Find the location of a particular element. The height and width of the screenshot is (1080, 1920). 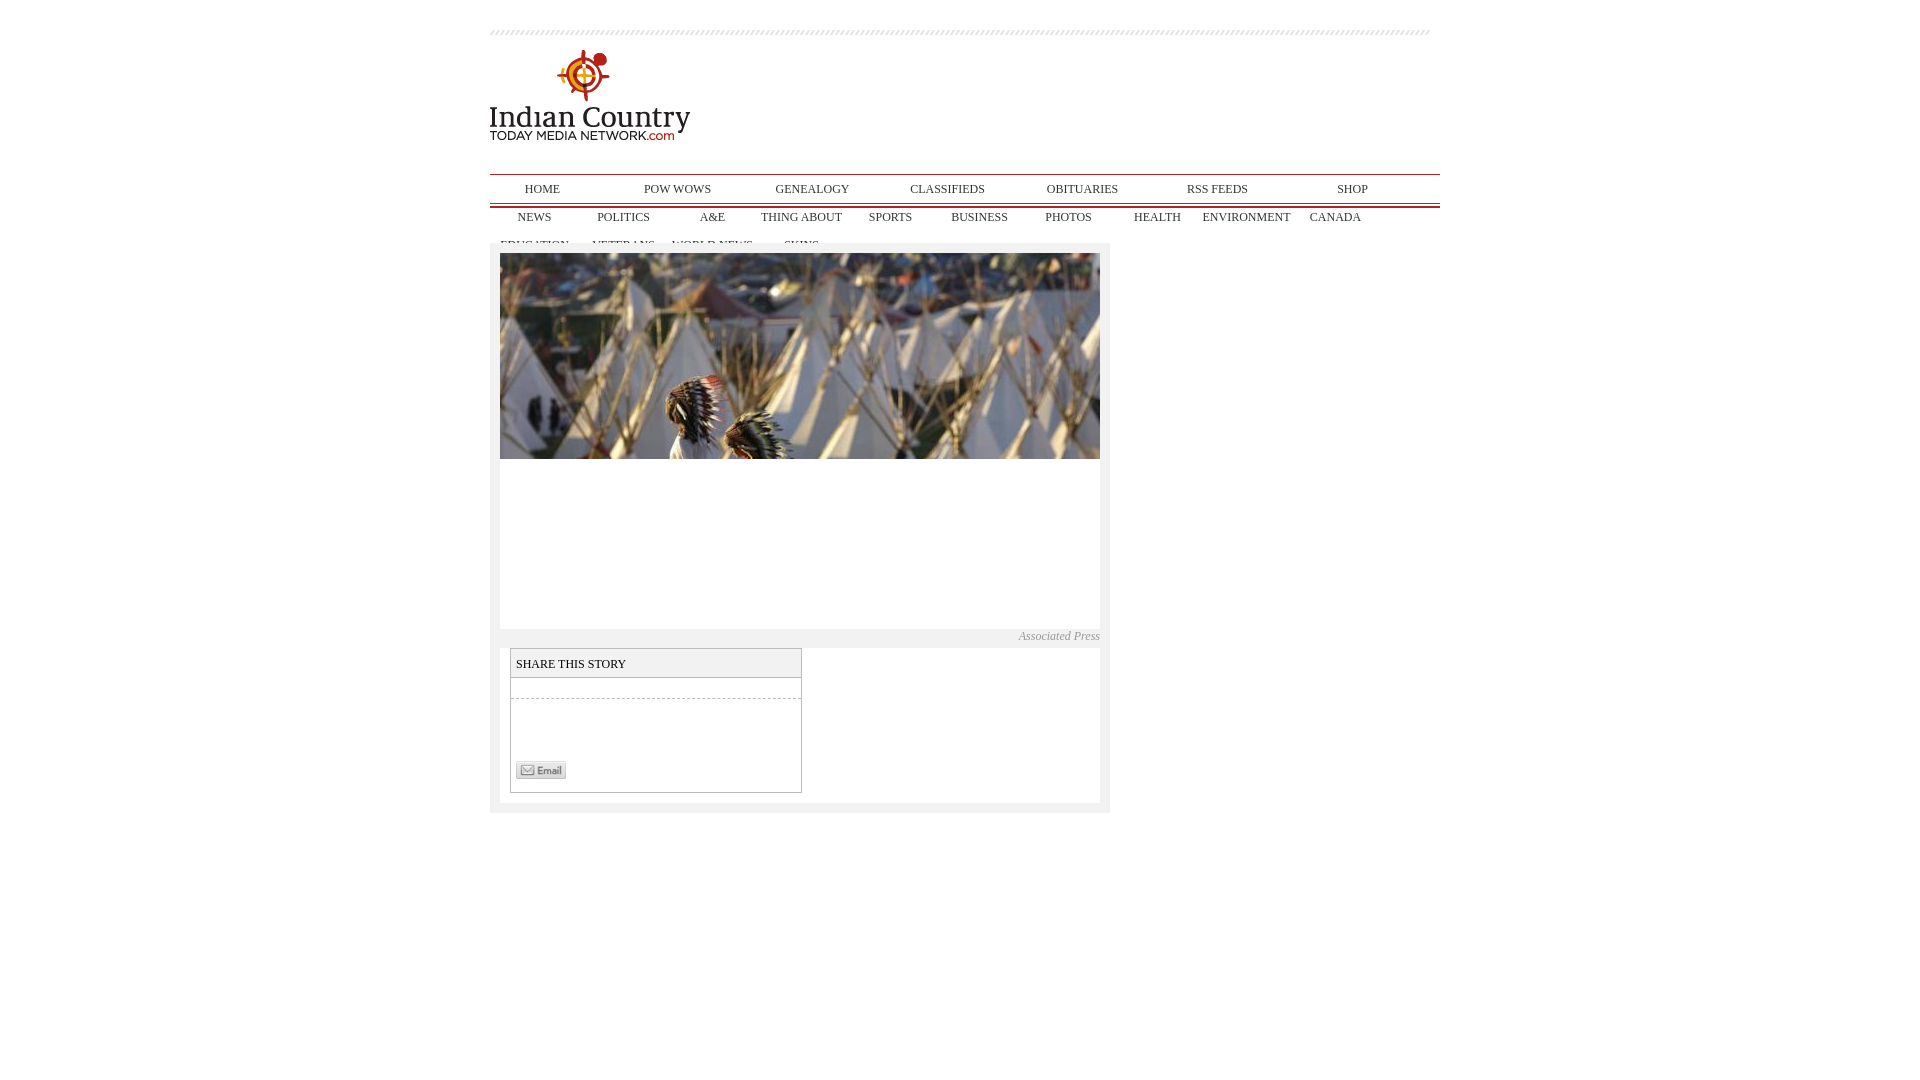

NEWS is located at coordinates (534, 217).